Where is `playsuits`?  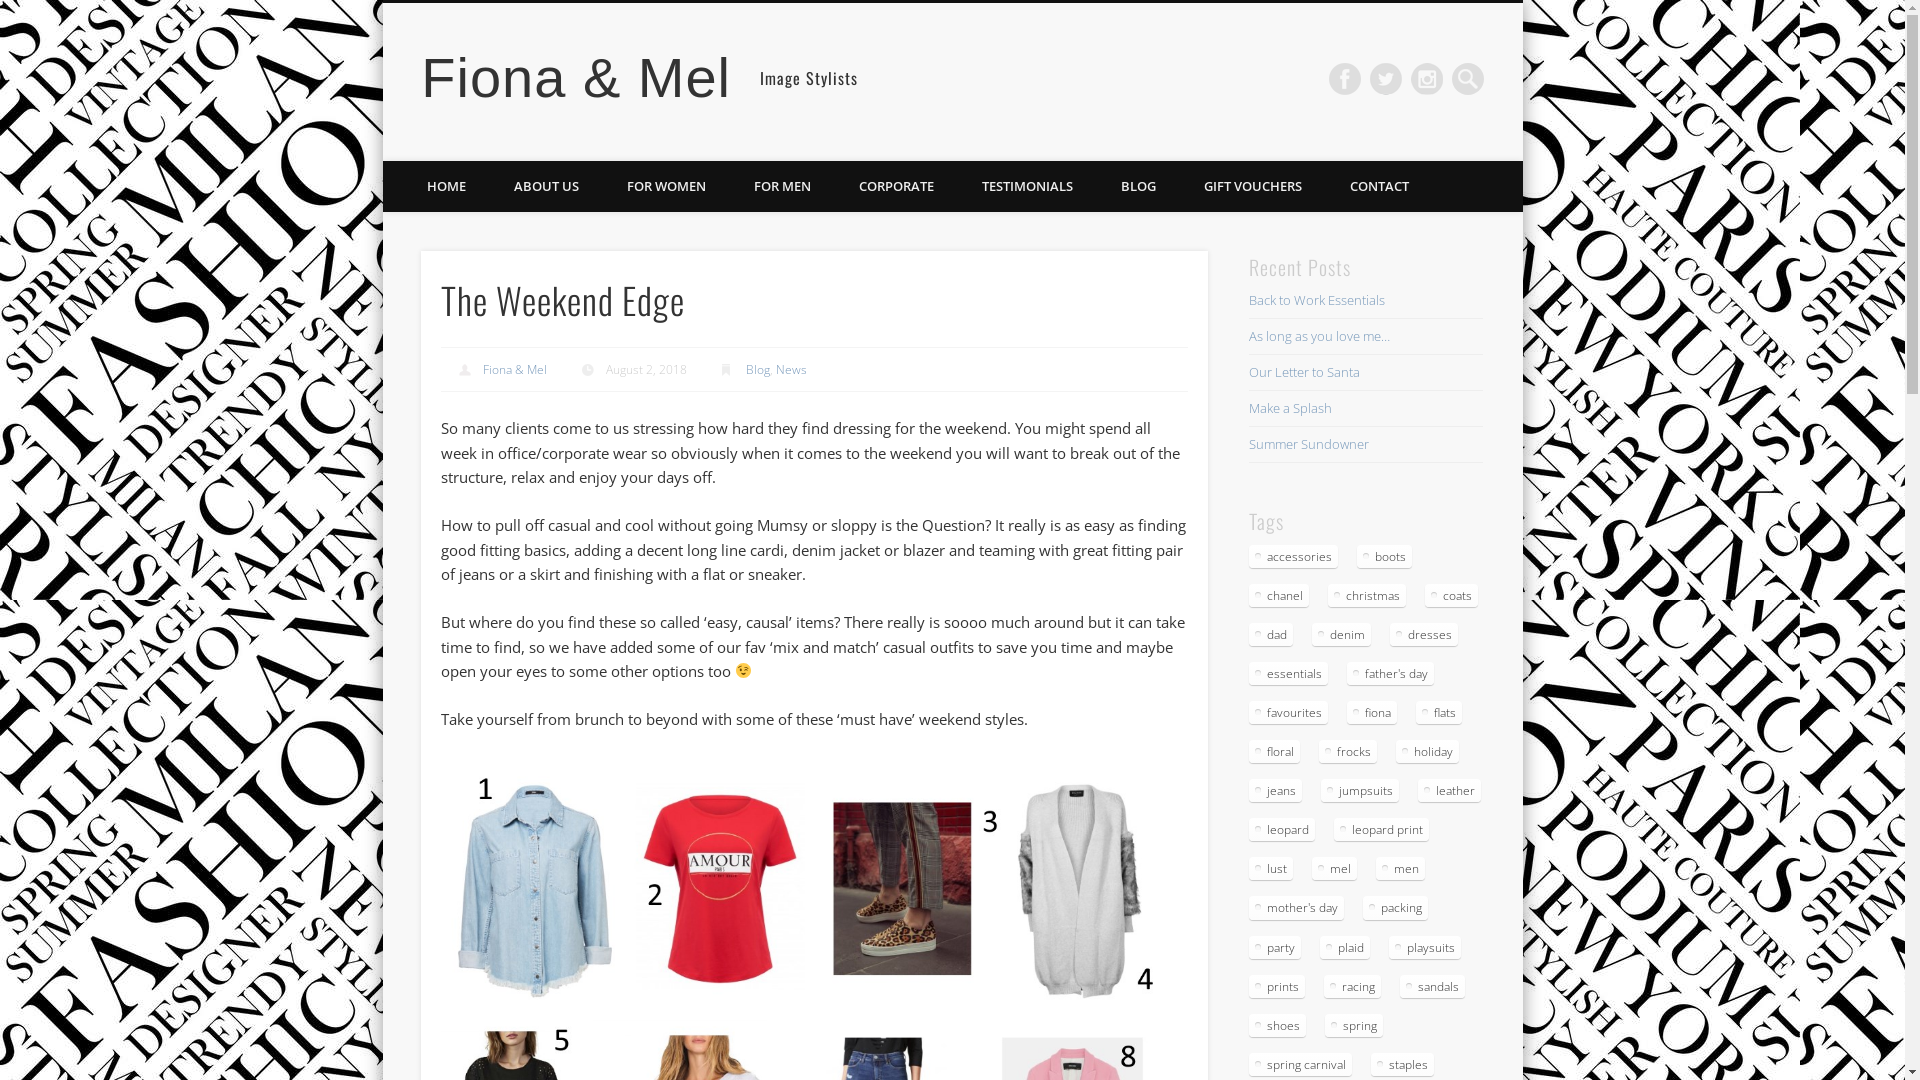 playsuits is located at coordinates (1425, 948).